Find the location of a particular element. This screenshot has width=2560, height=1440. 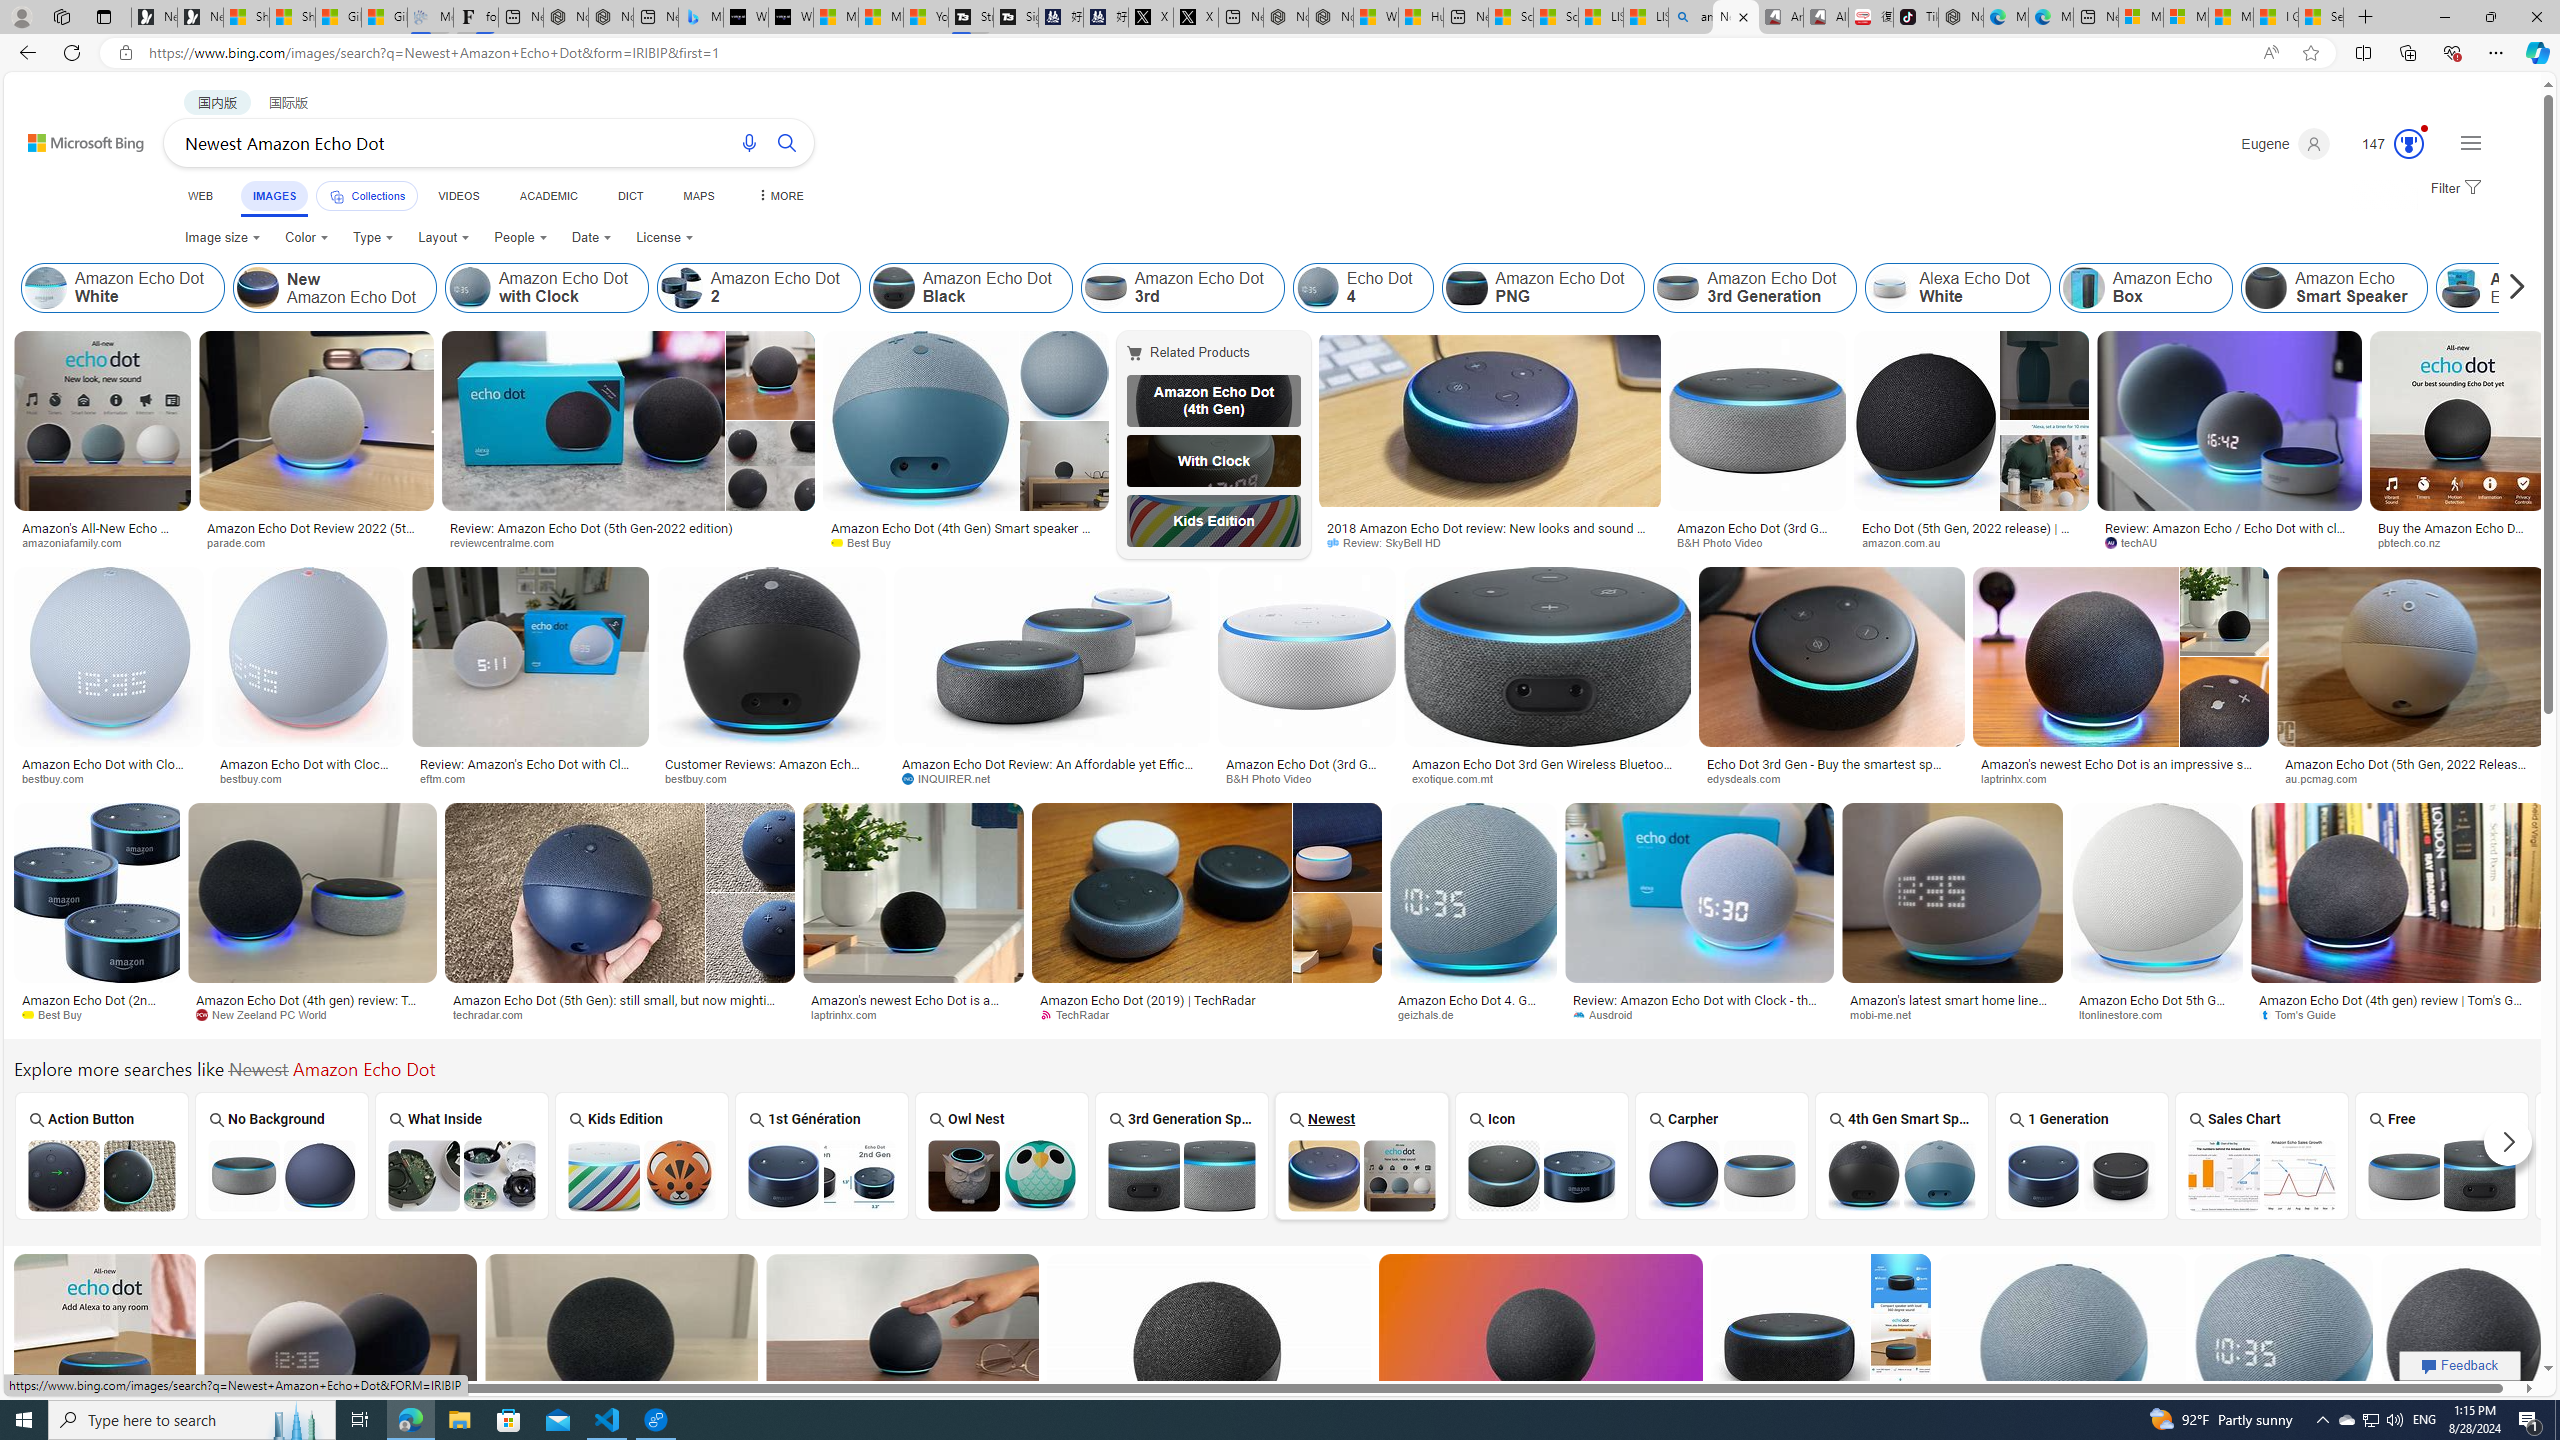

Amazon Echo Dot 3rd Generation is located at coordinates (1754, 288).